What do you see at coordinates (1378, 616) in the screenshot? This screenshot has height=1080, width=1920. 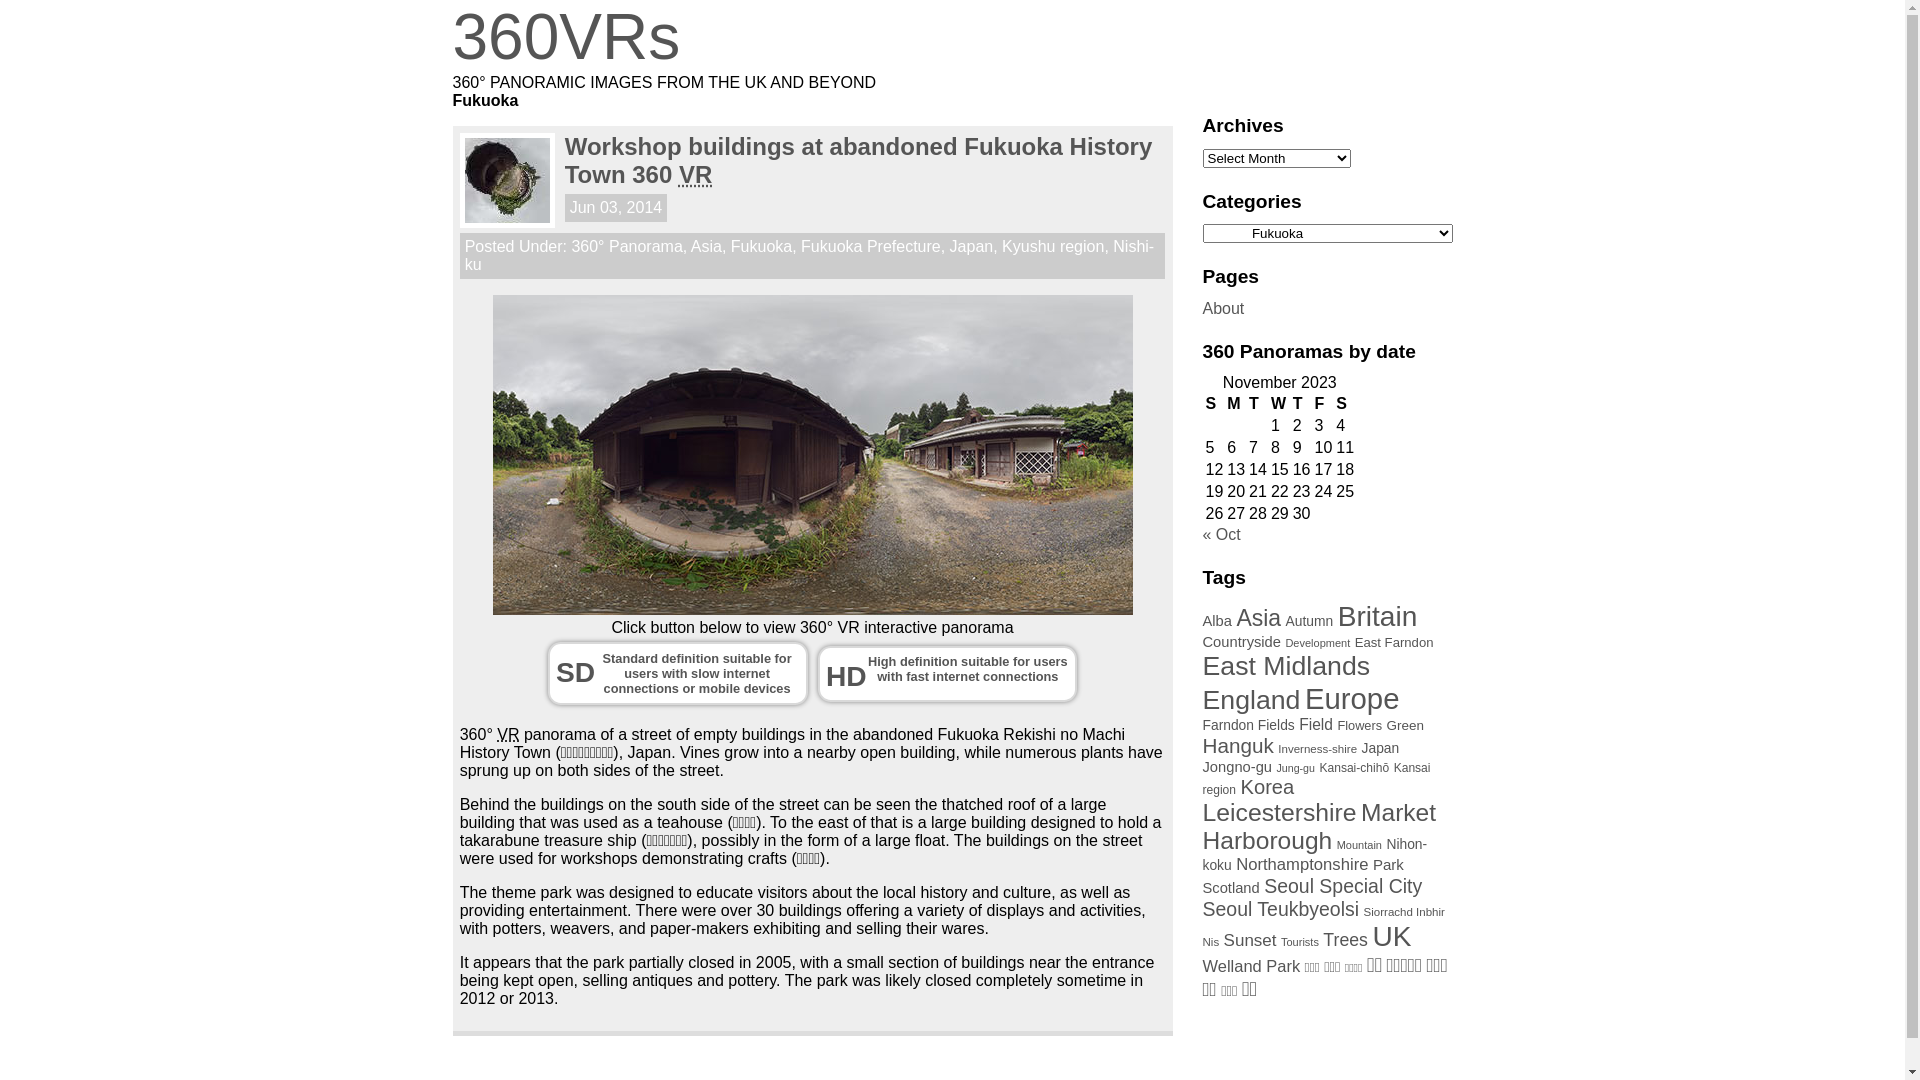 I see `Britain` at bounding box center [1378, 616].